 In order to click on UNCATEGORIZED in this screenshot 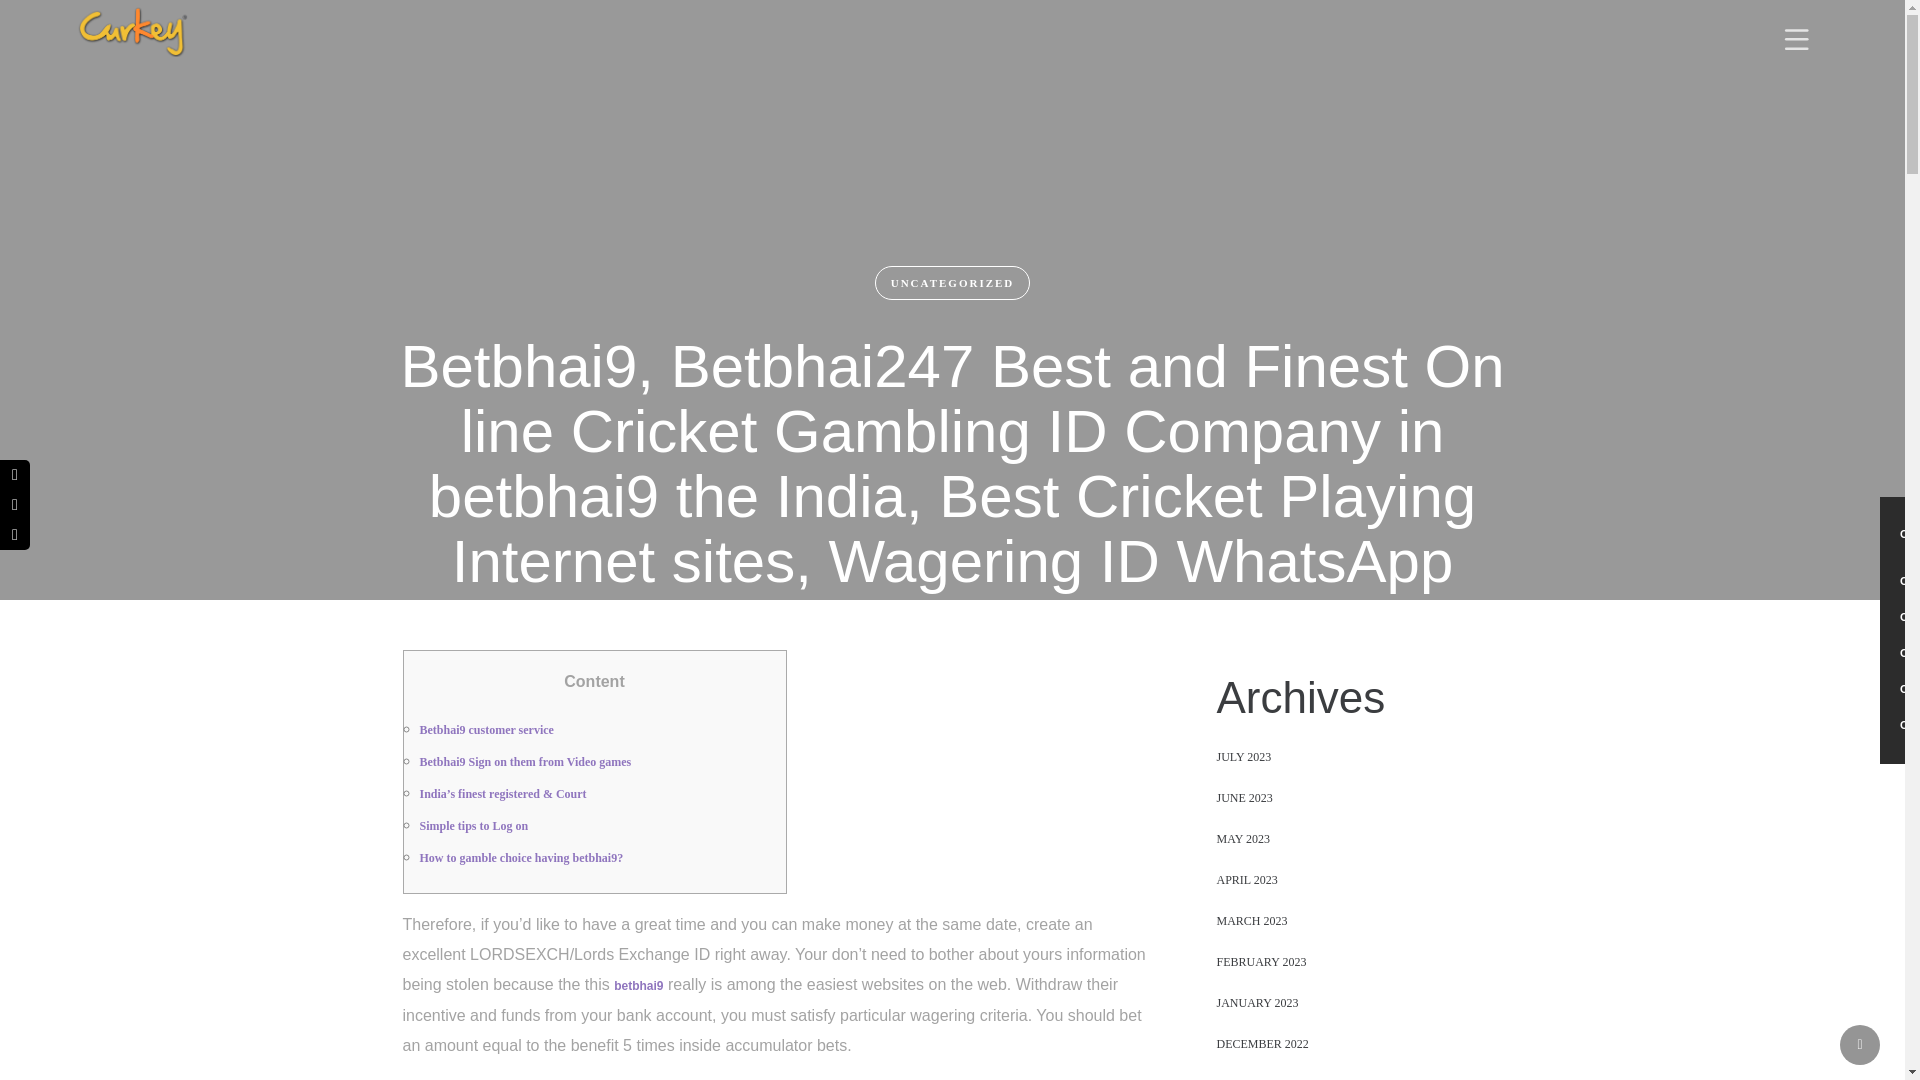, I will do `click(953, 282)`.